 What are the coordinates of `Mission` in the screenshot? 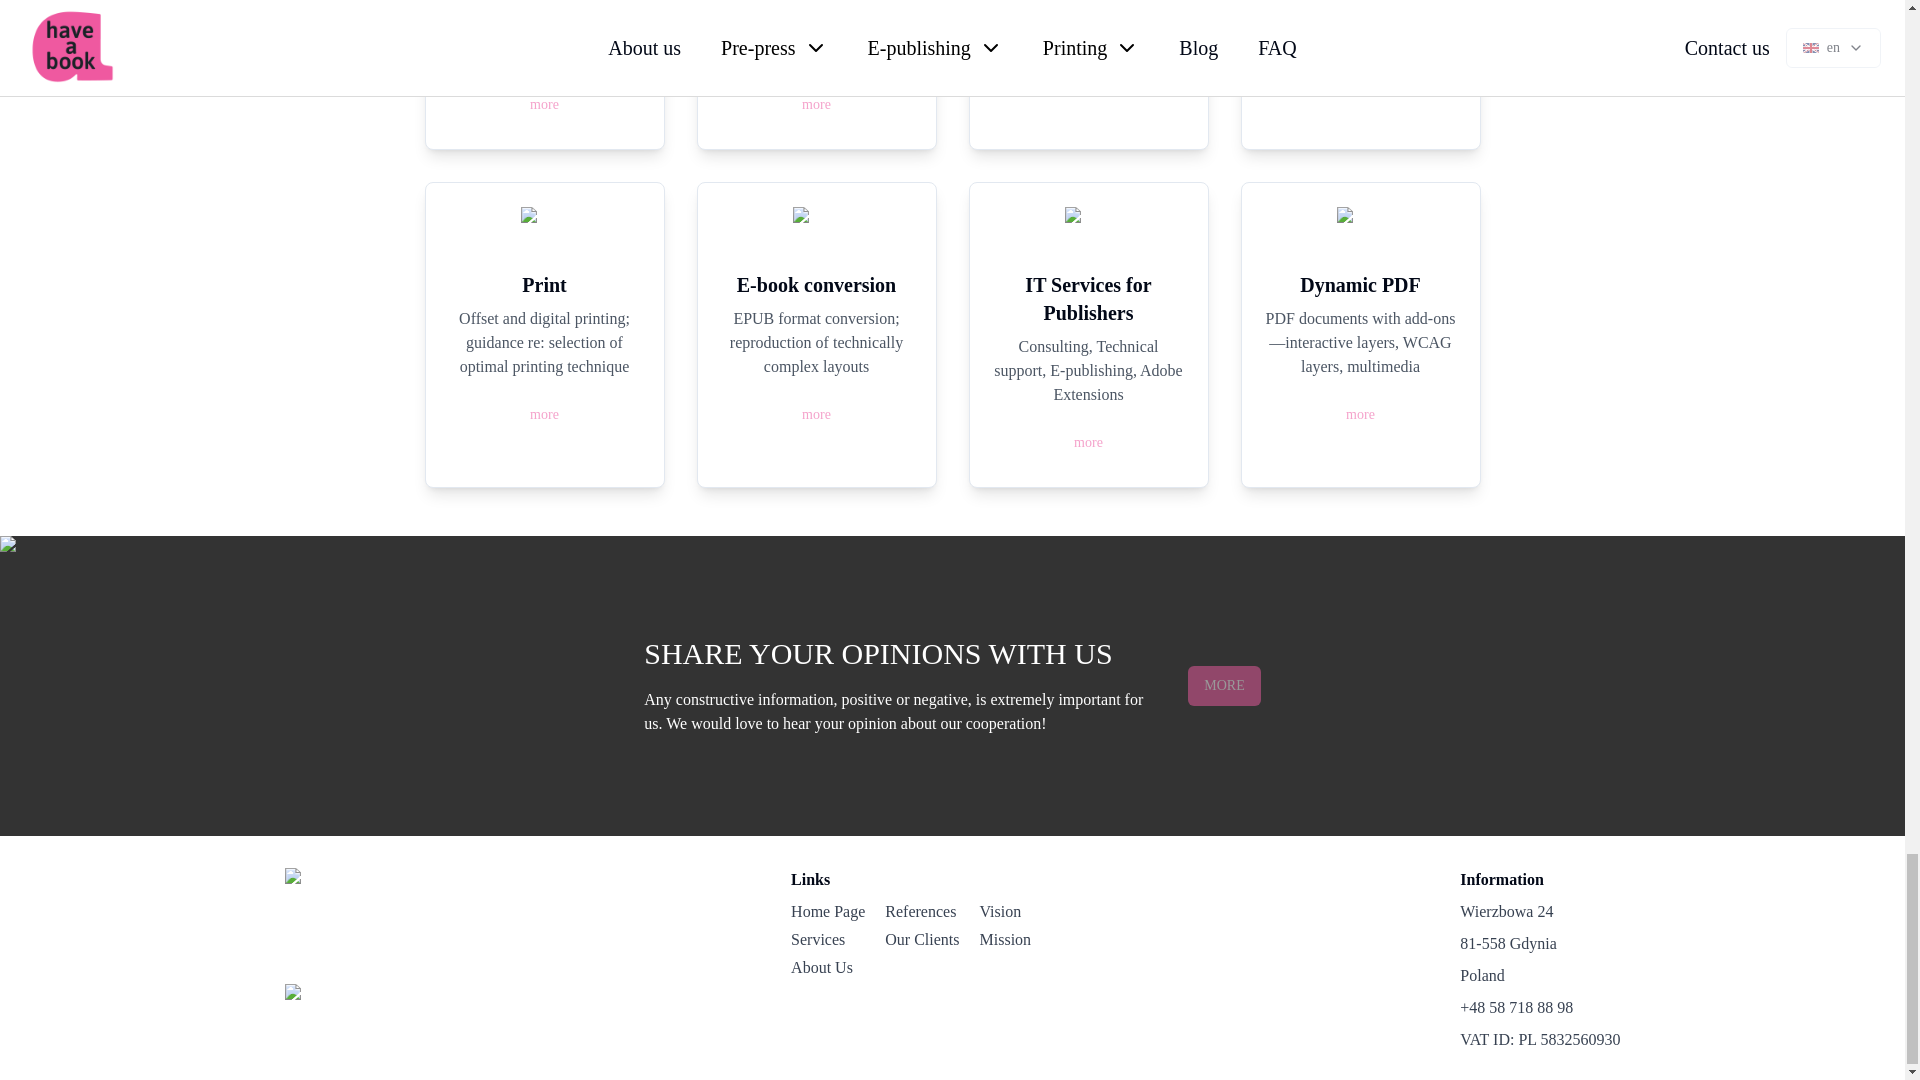 It's located at (1016, 939).